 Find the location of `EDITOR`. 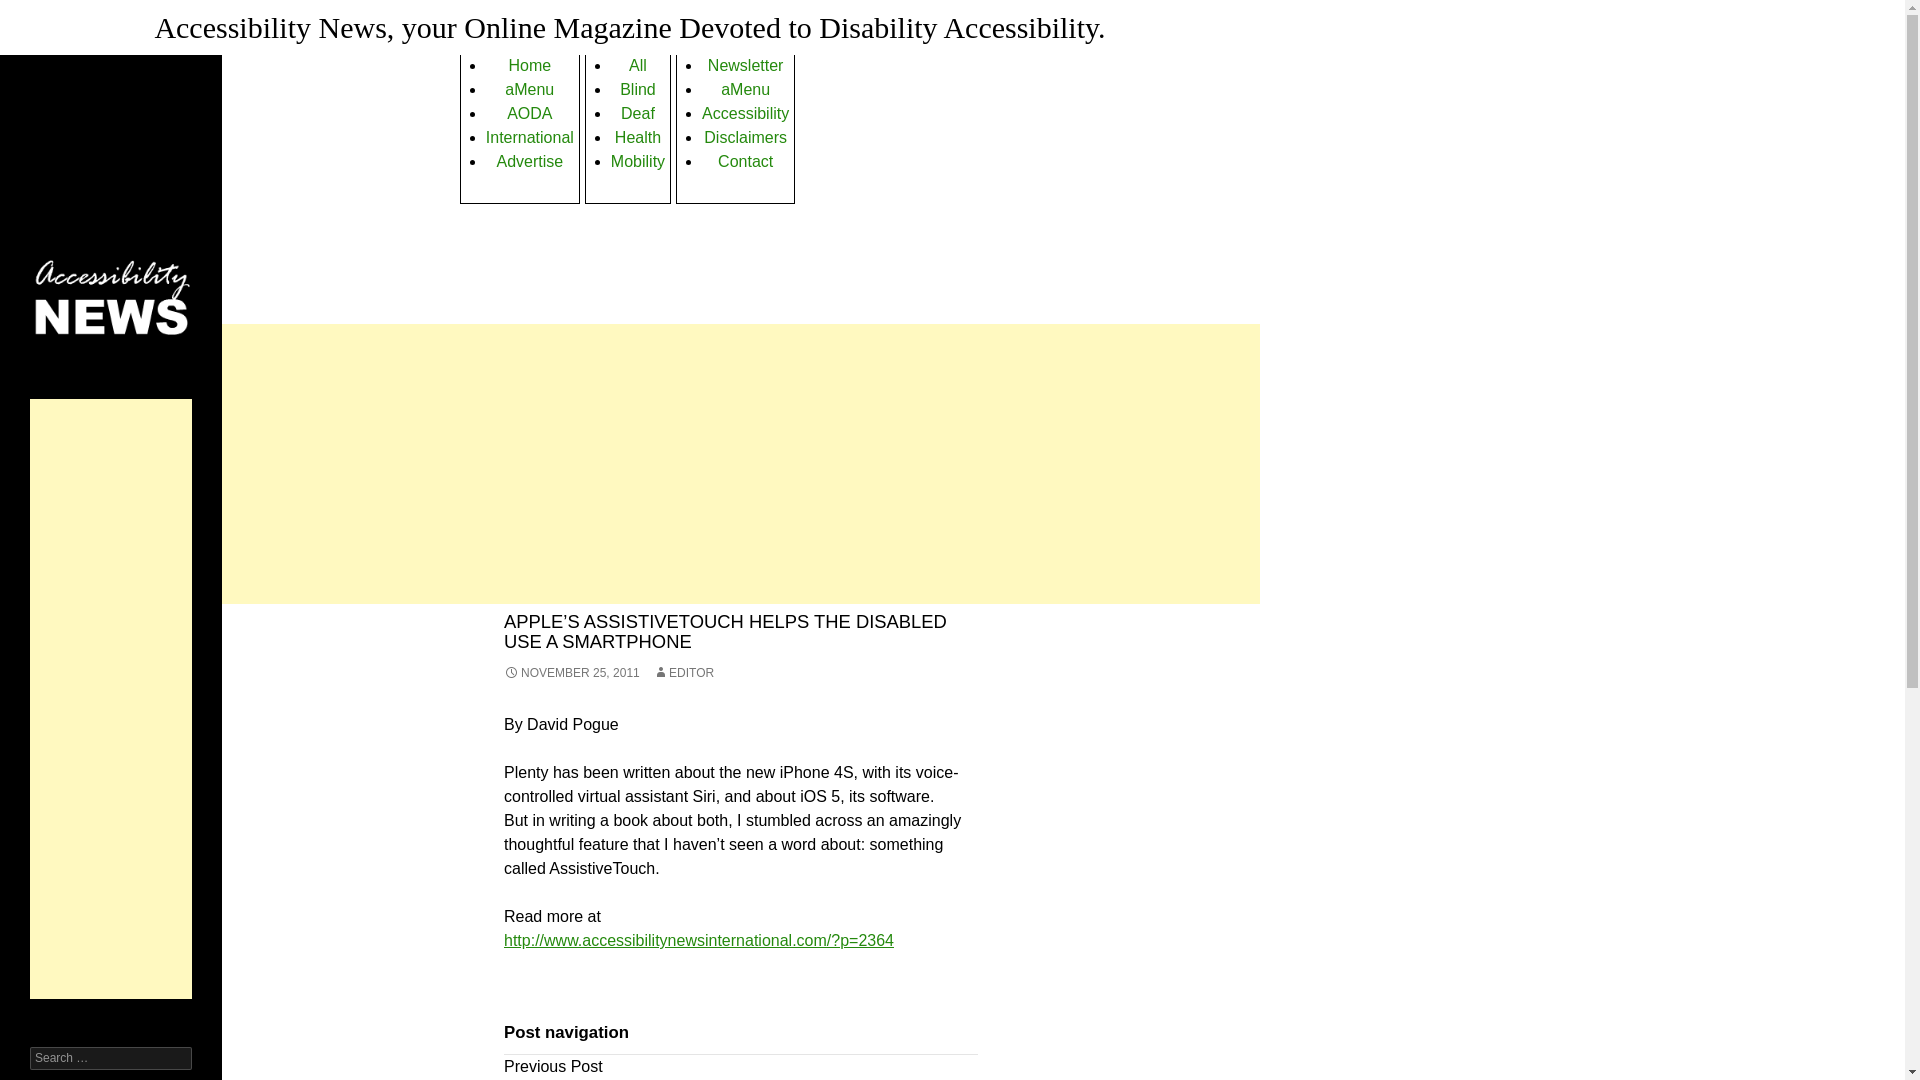

EDITOR is located at coordinates (684, 673).